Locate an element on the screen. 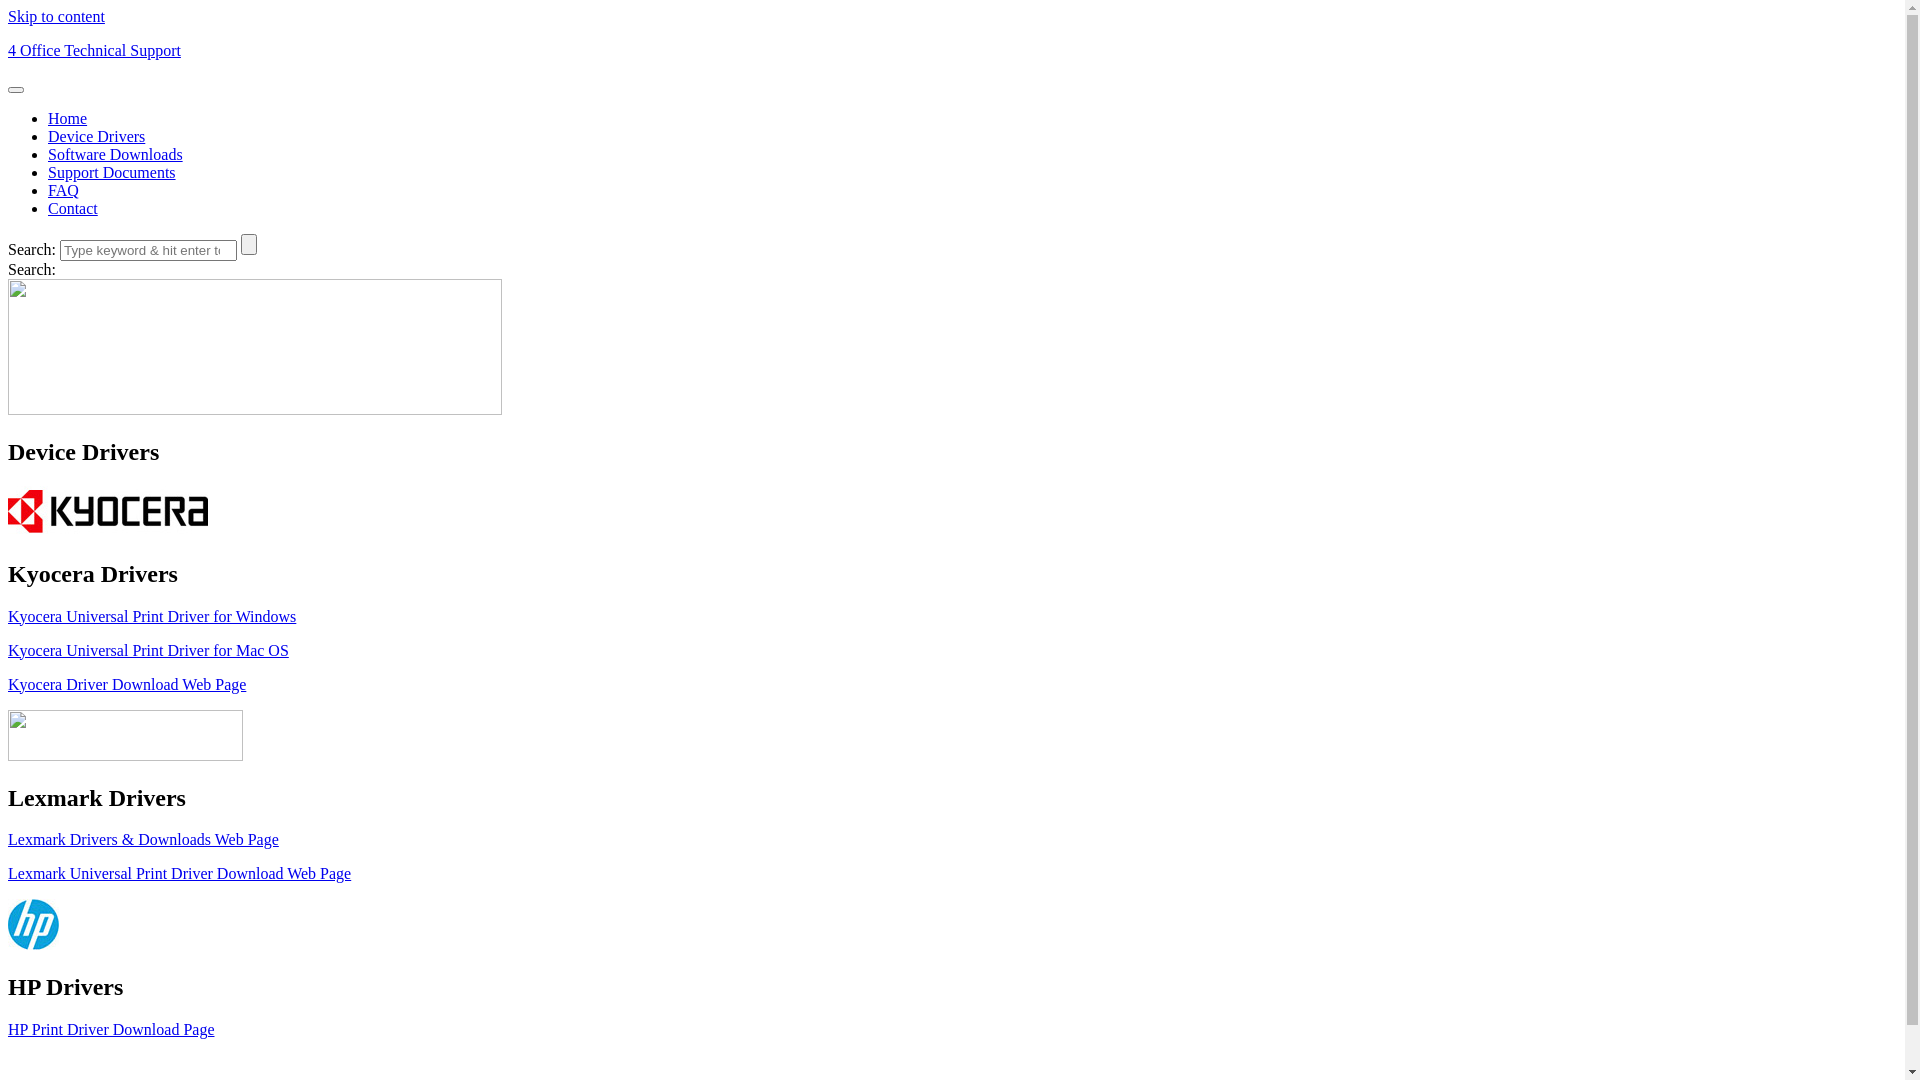 Image resolution: width=1920 pixels, height=1080 pixels. Search for: is located at coordinates (148, 250).